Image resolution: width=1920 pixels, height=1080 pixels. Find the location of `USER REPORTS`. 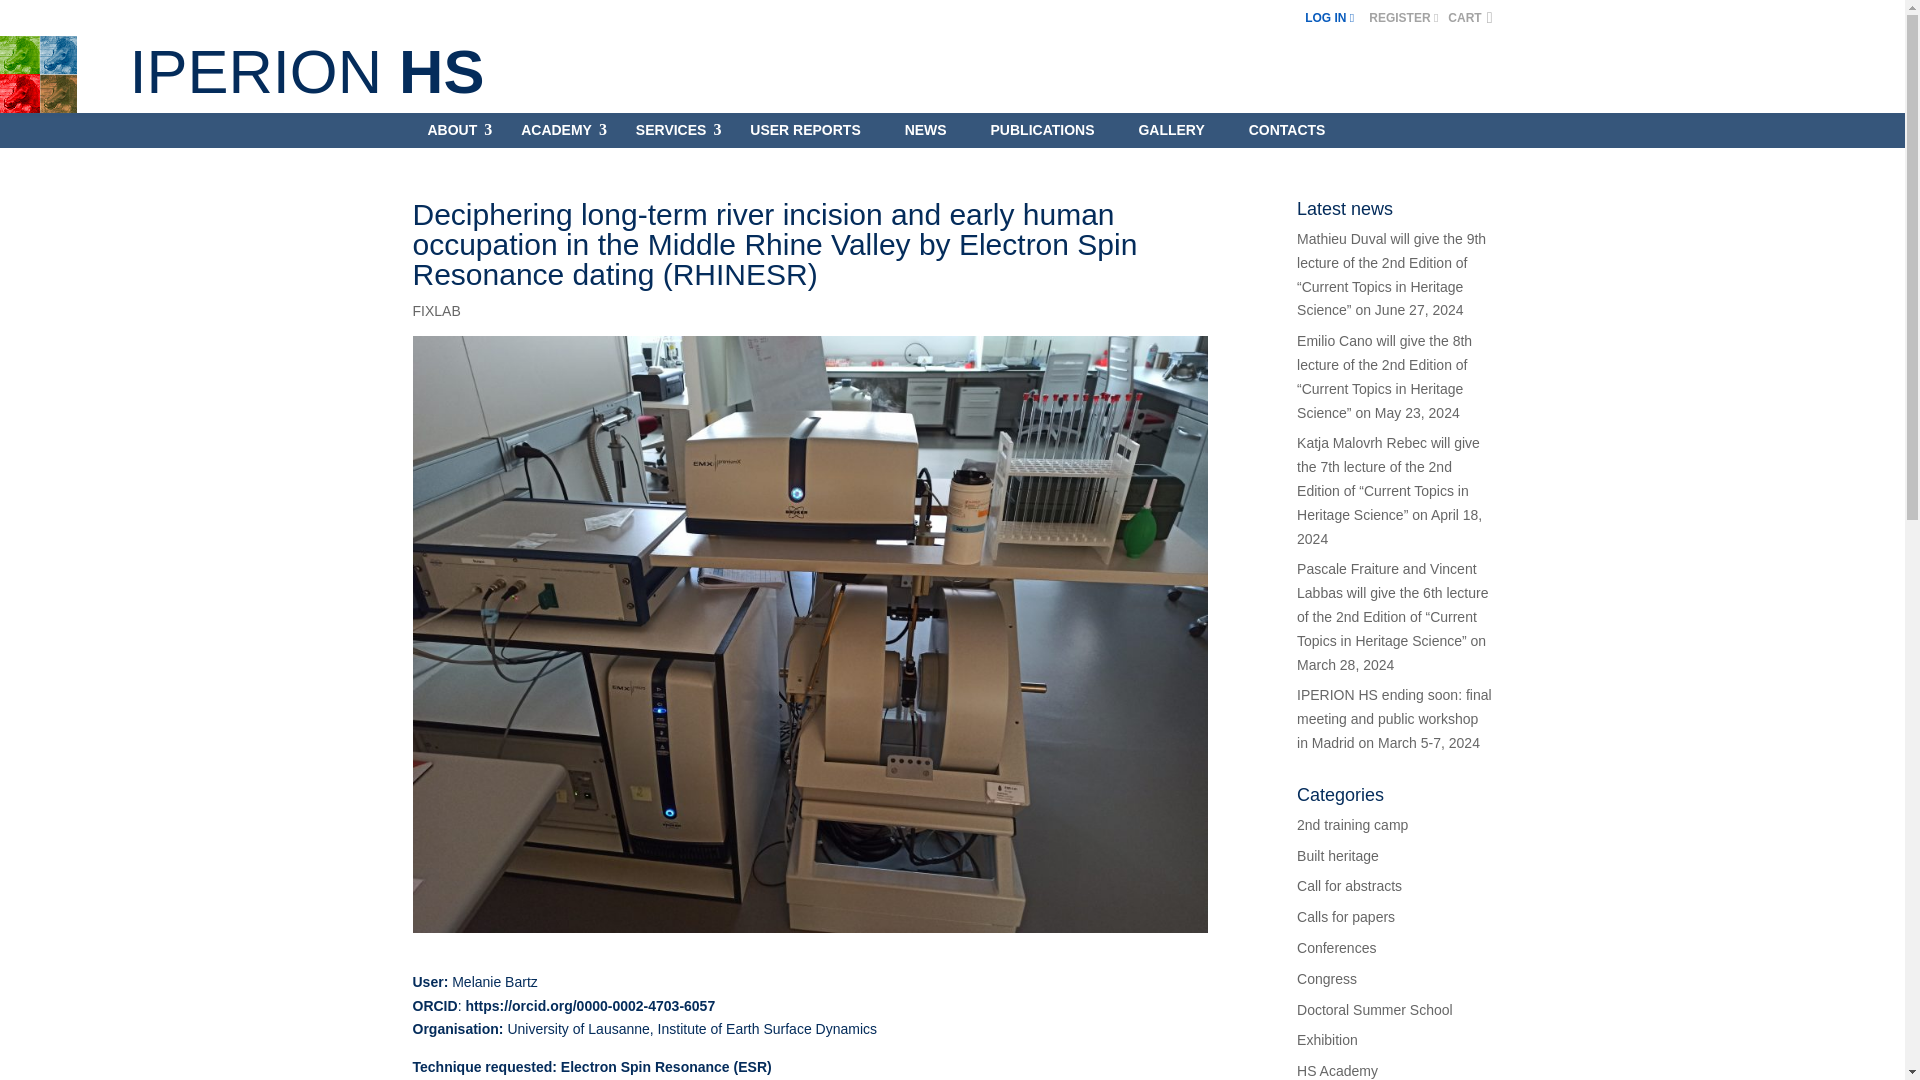

USER REPORTS is located at coordinates (805, 135).